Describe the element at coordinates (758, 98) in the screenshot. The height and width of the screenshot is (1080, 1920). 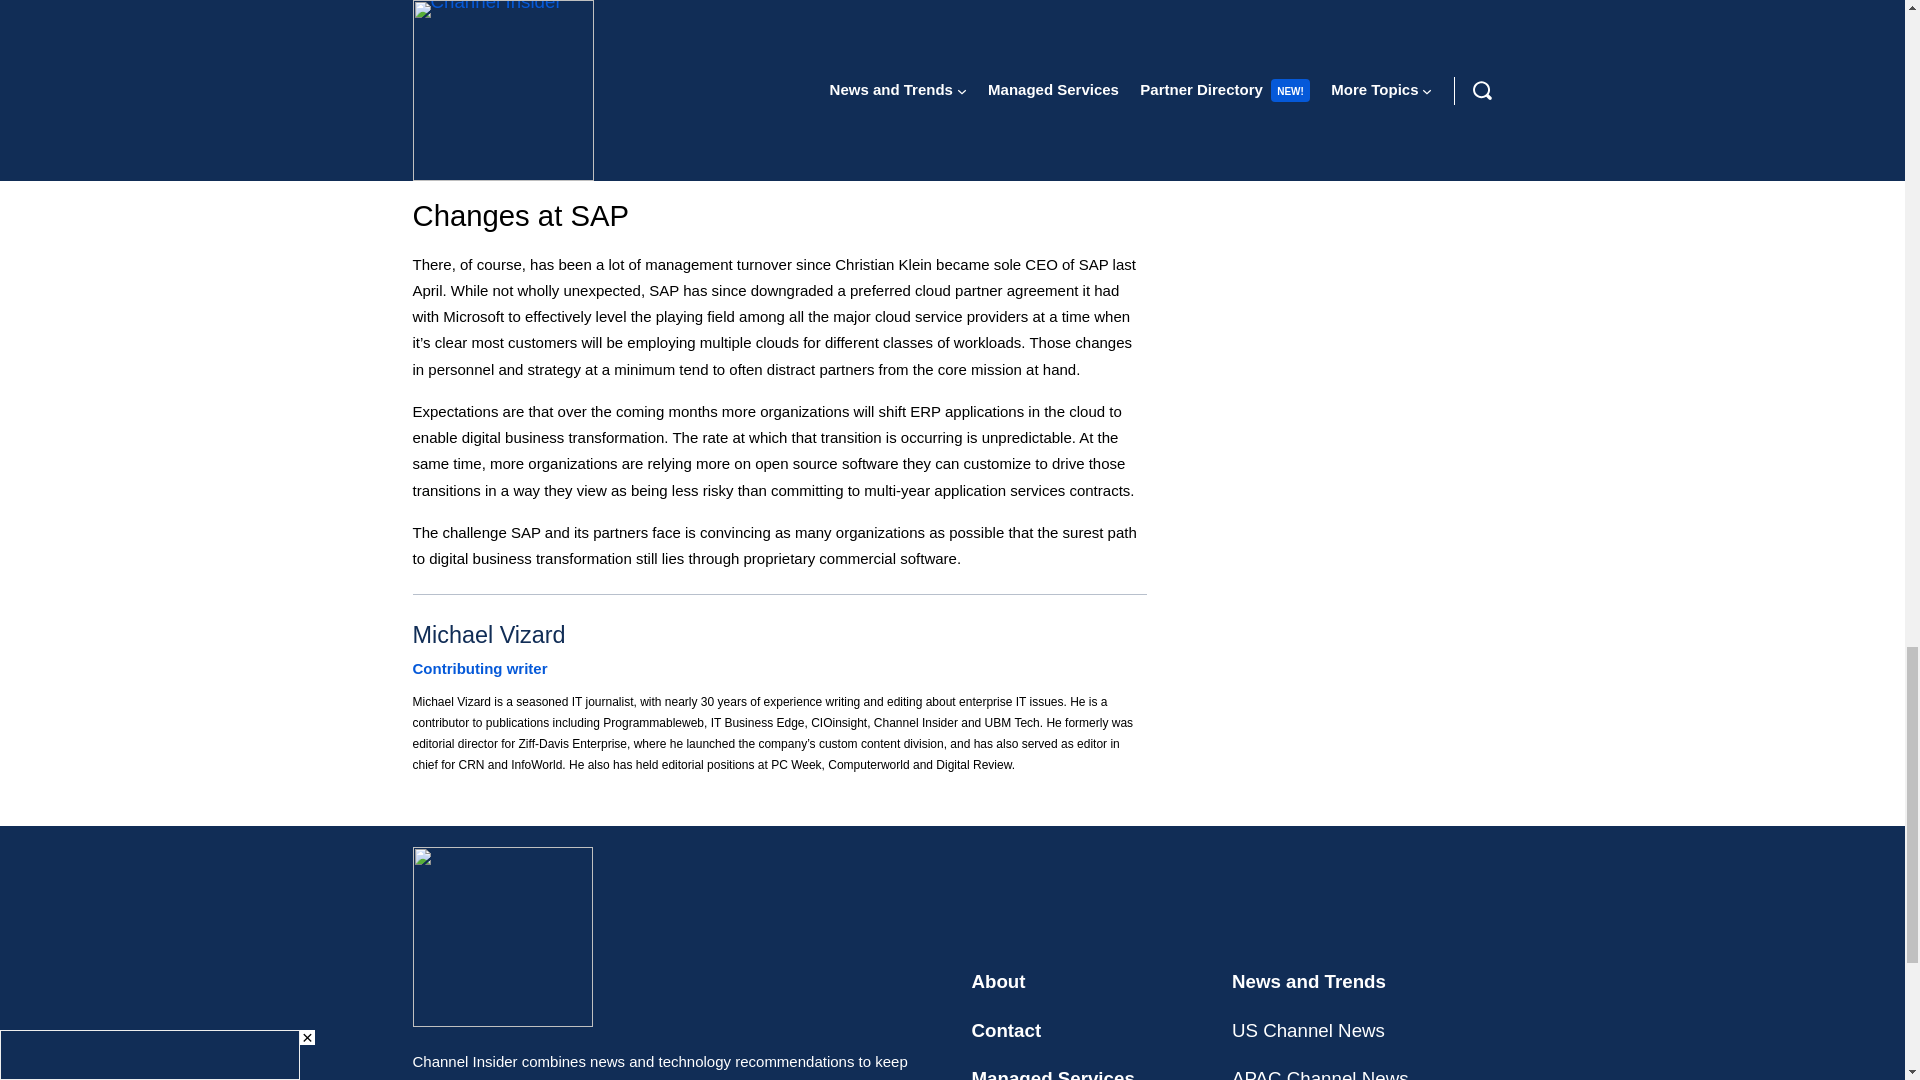
I see `SAP Business Network` at that location.